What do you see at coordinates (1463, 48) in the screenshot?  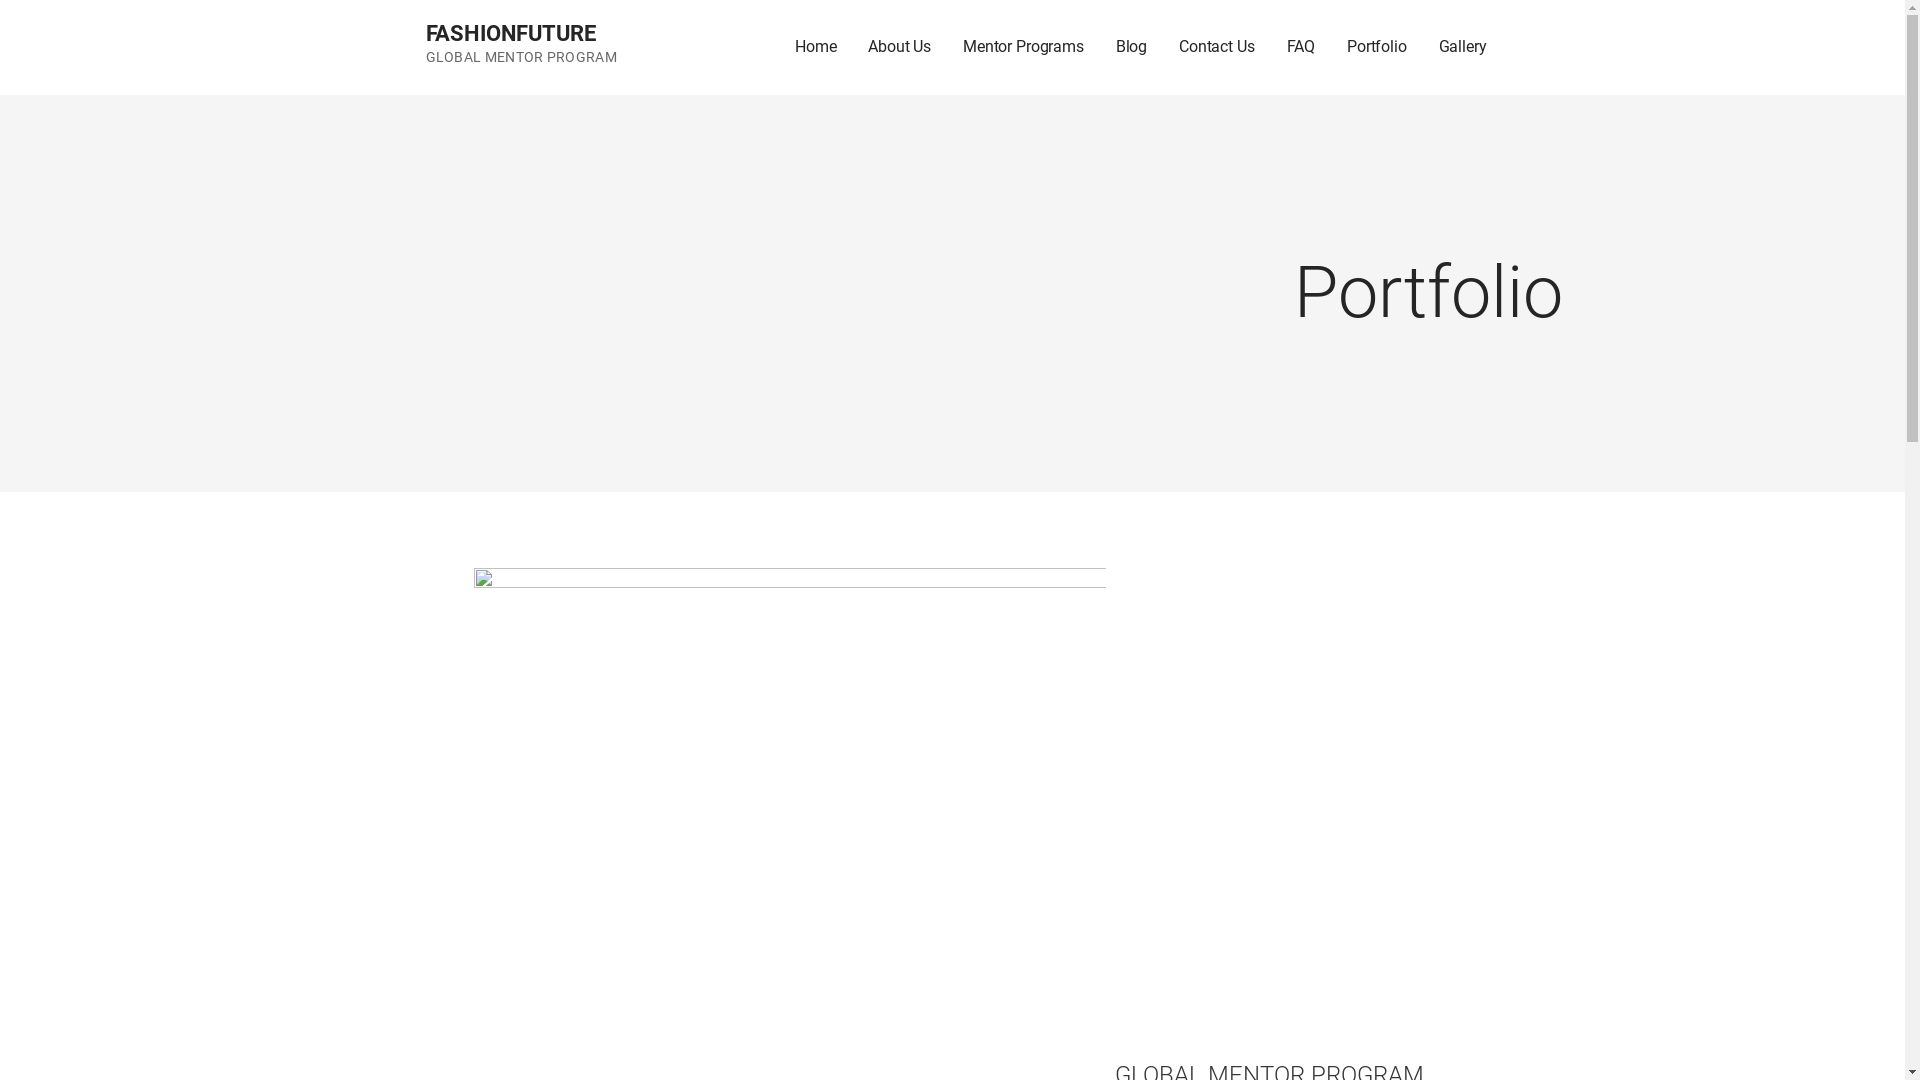 I see `Gallery` at bounding box center [1463, 48].